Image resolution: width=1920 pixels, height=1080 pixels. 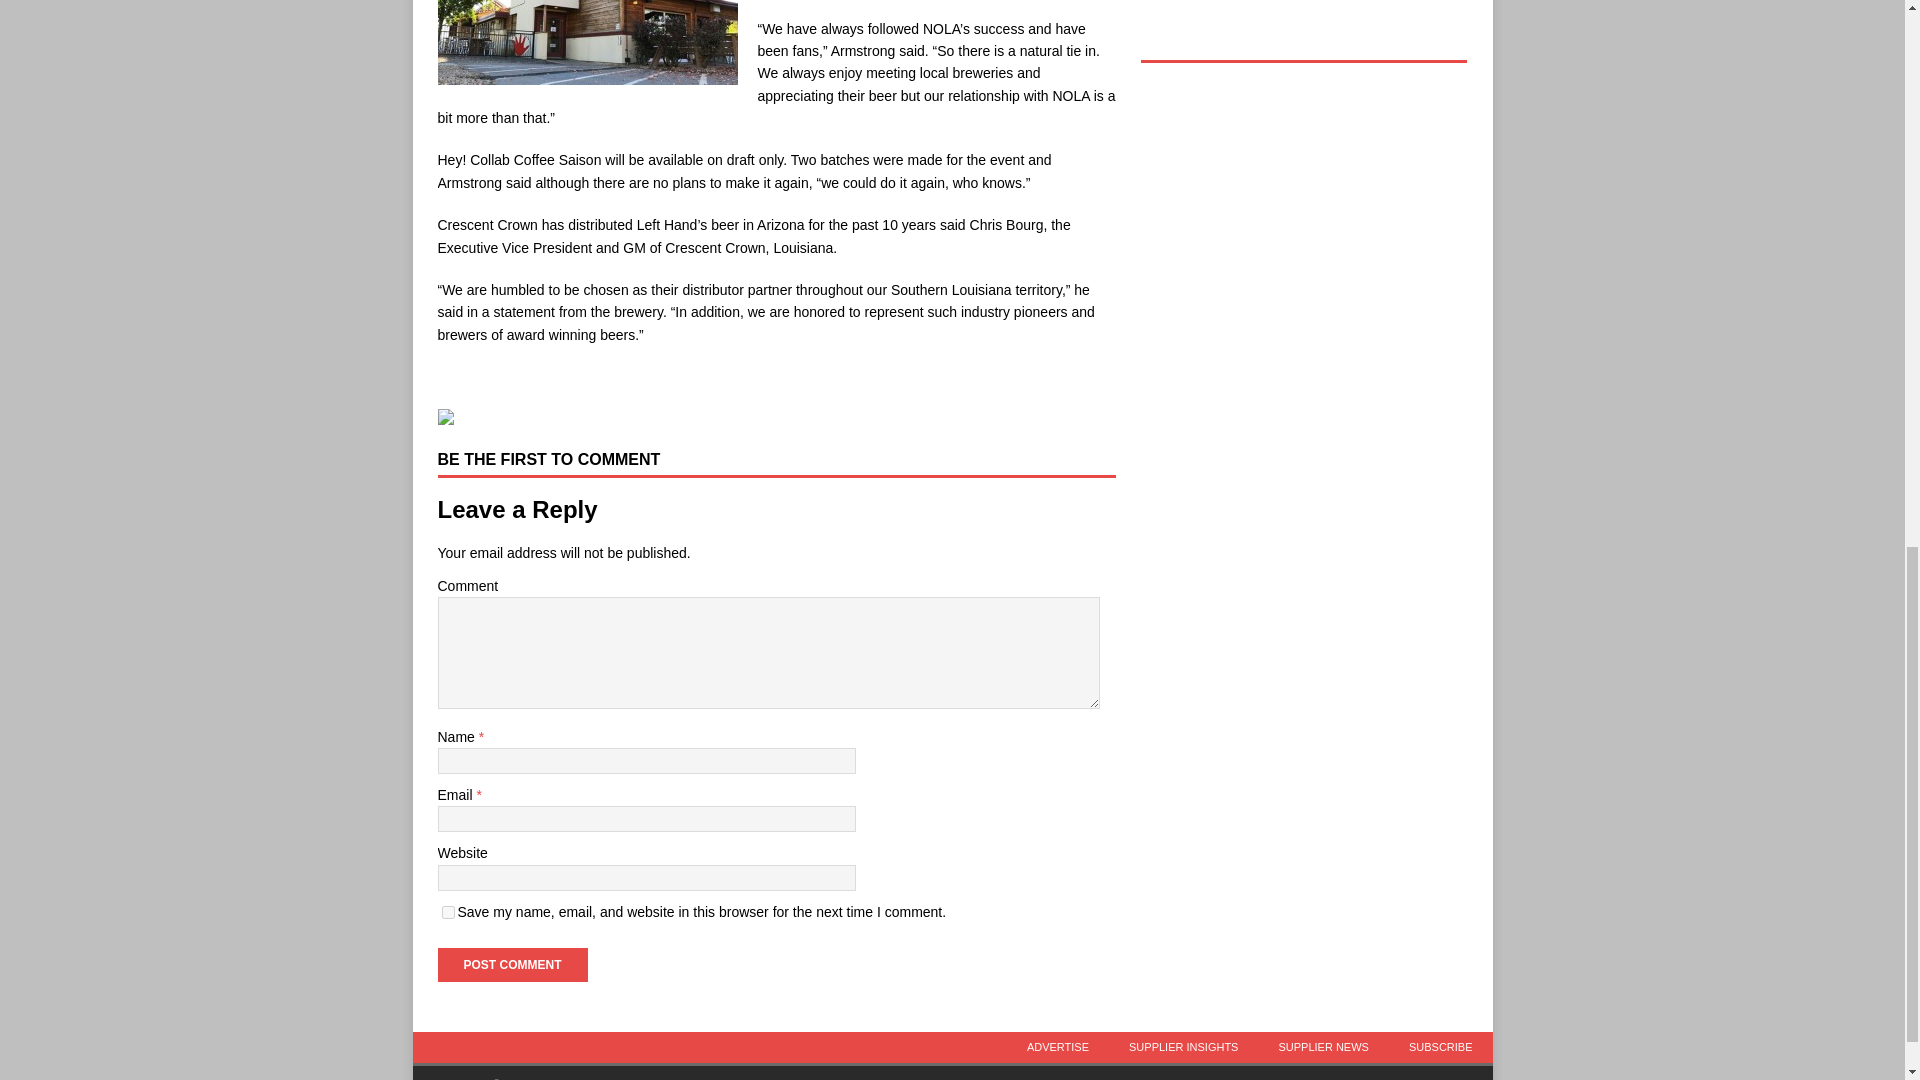 What do you see at coordinates (512, 964) in the screenshot?
I see `Post Comment` at bounding box center [512, 964].